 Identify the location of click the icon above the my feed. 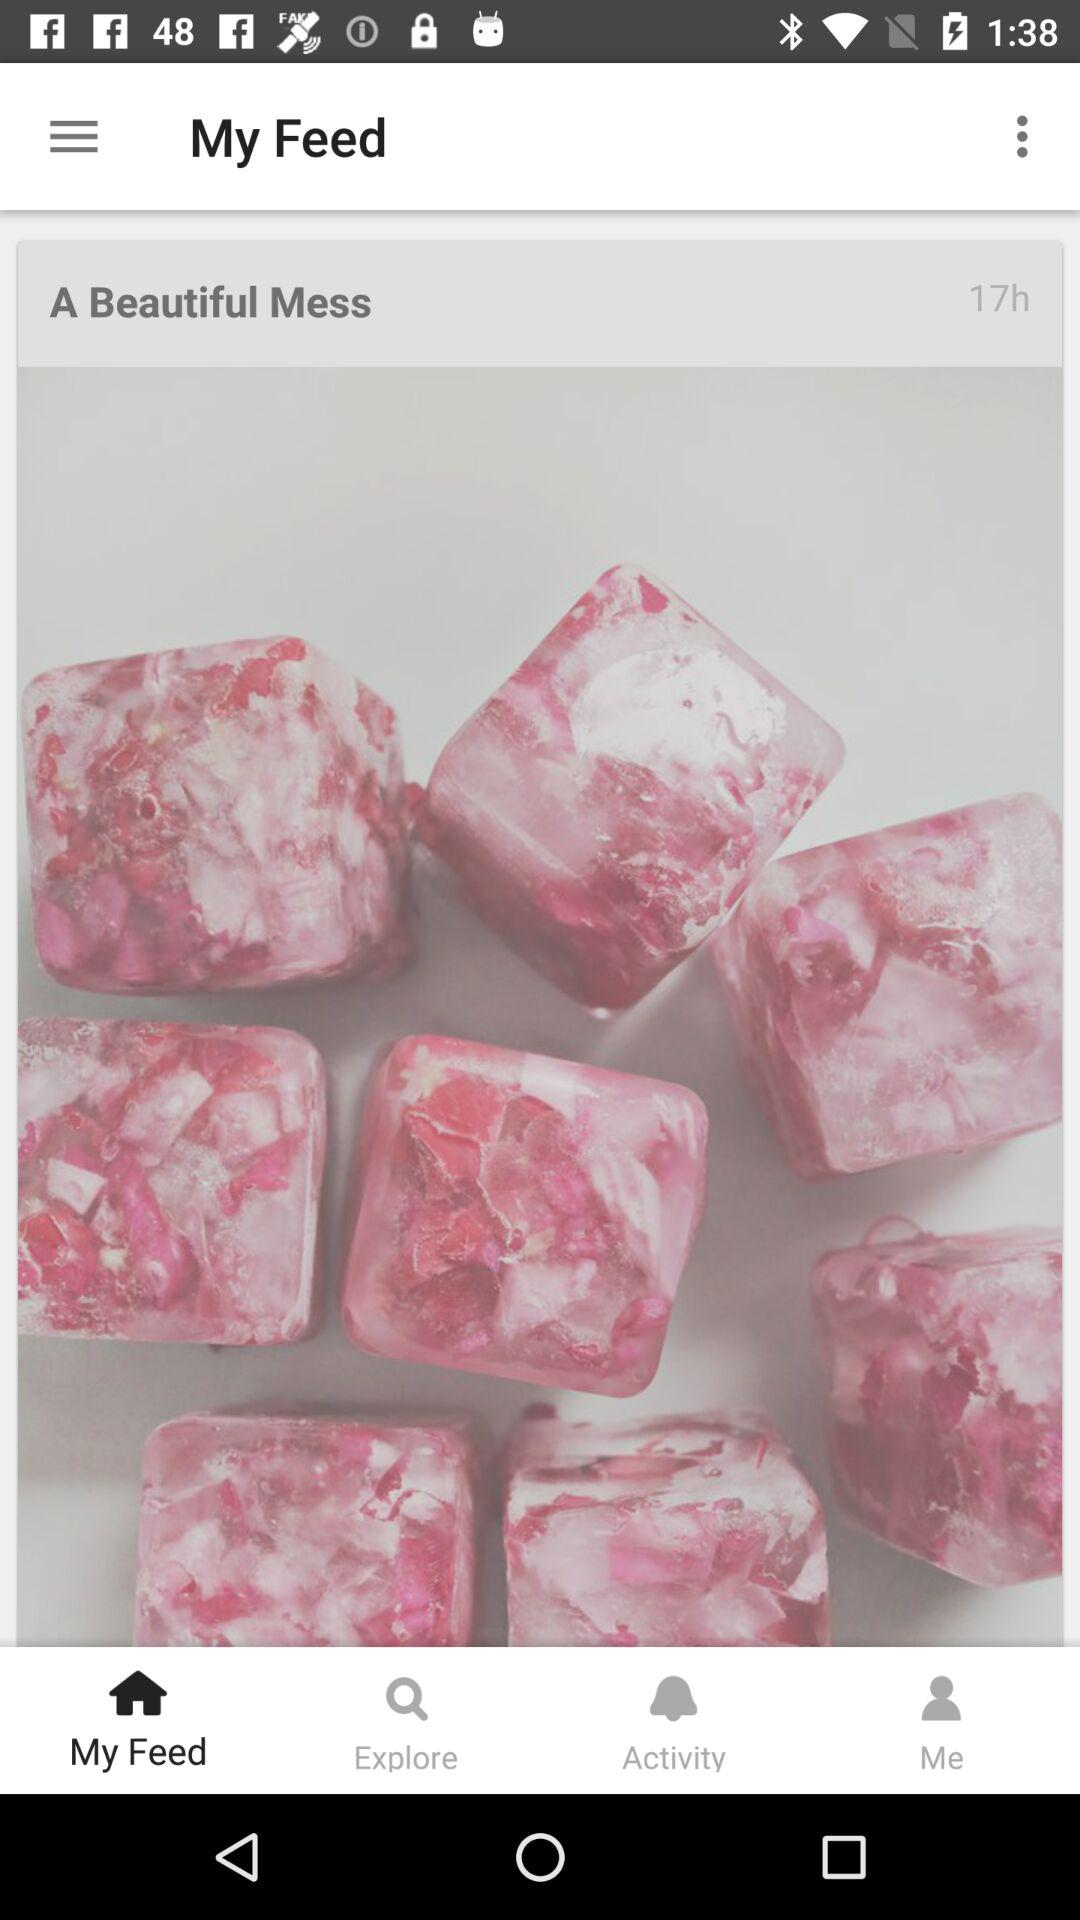
(138, 1686).